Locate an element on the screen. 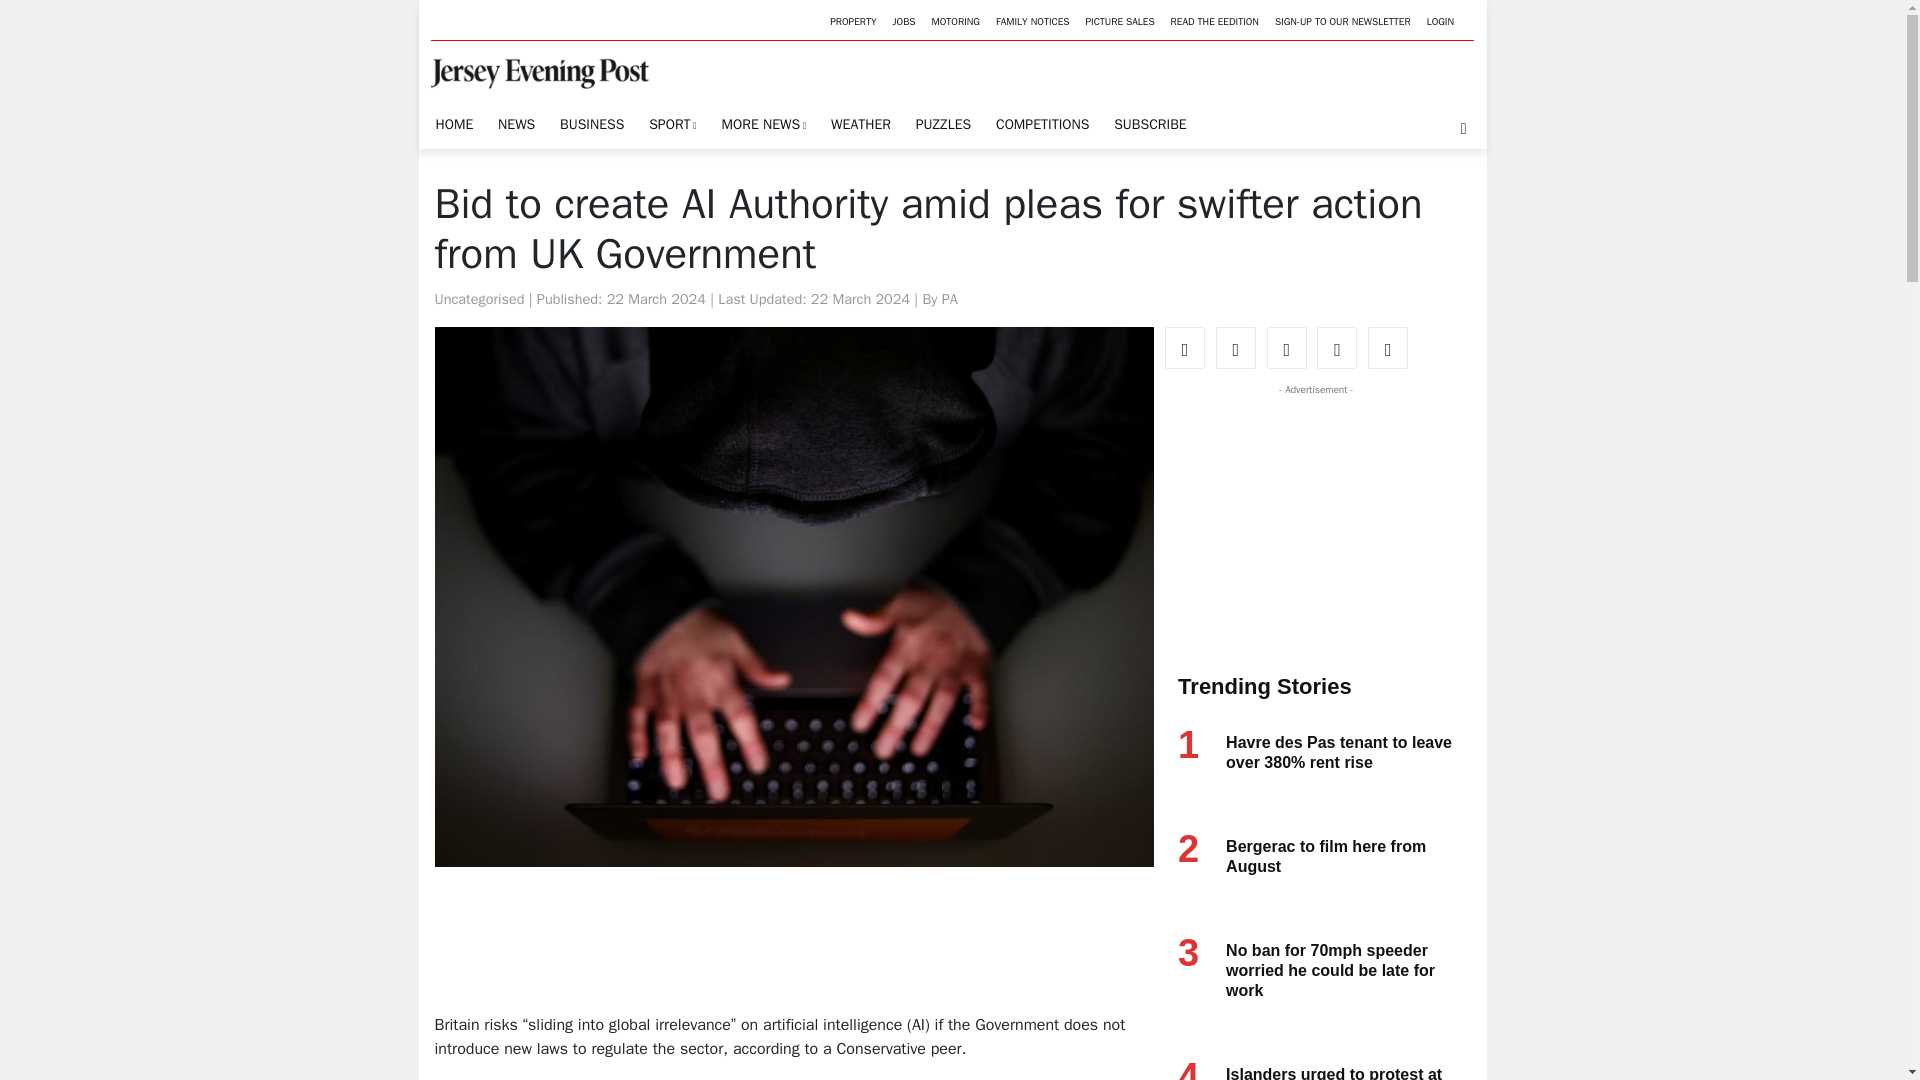 The image size is (1920, 1080). HOME is located at coordinates (454, 124).